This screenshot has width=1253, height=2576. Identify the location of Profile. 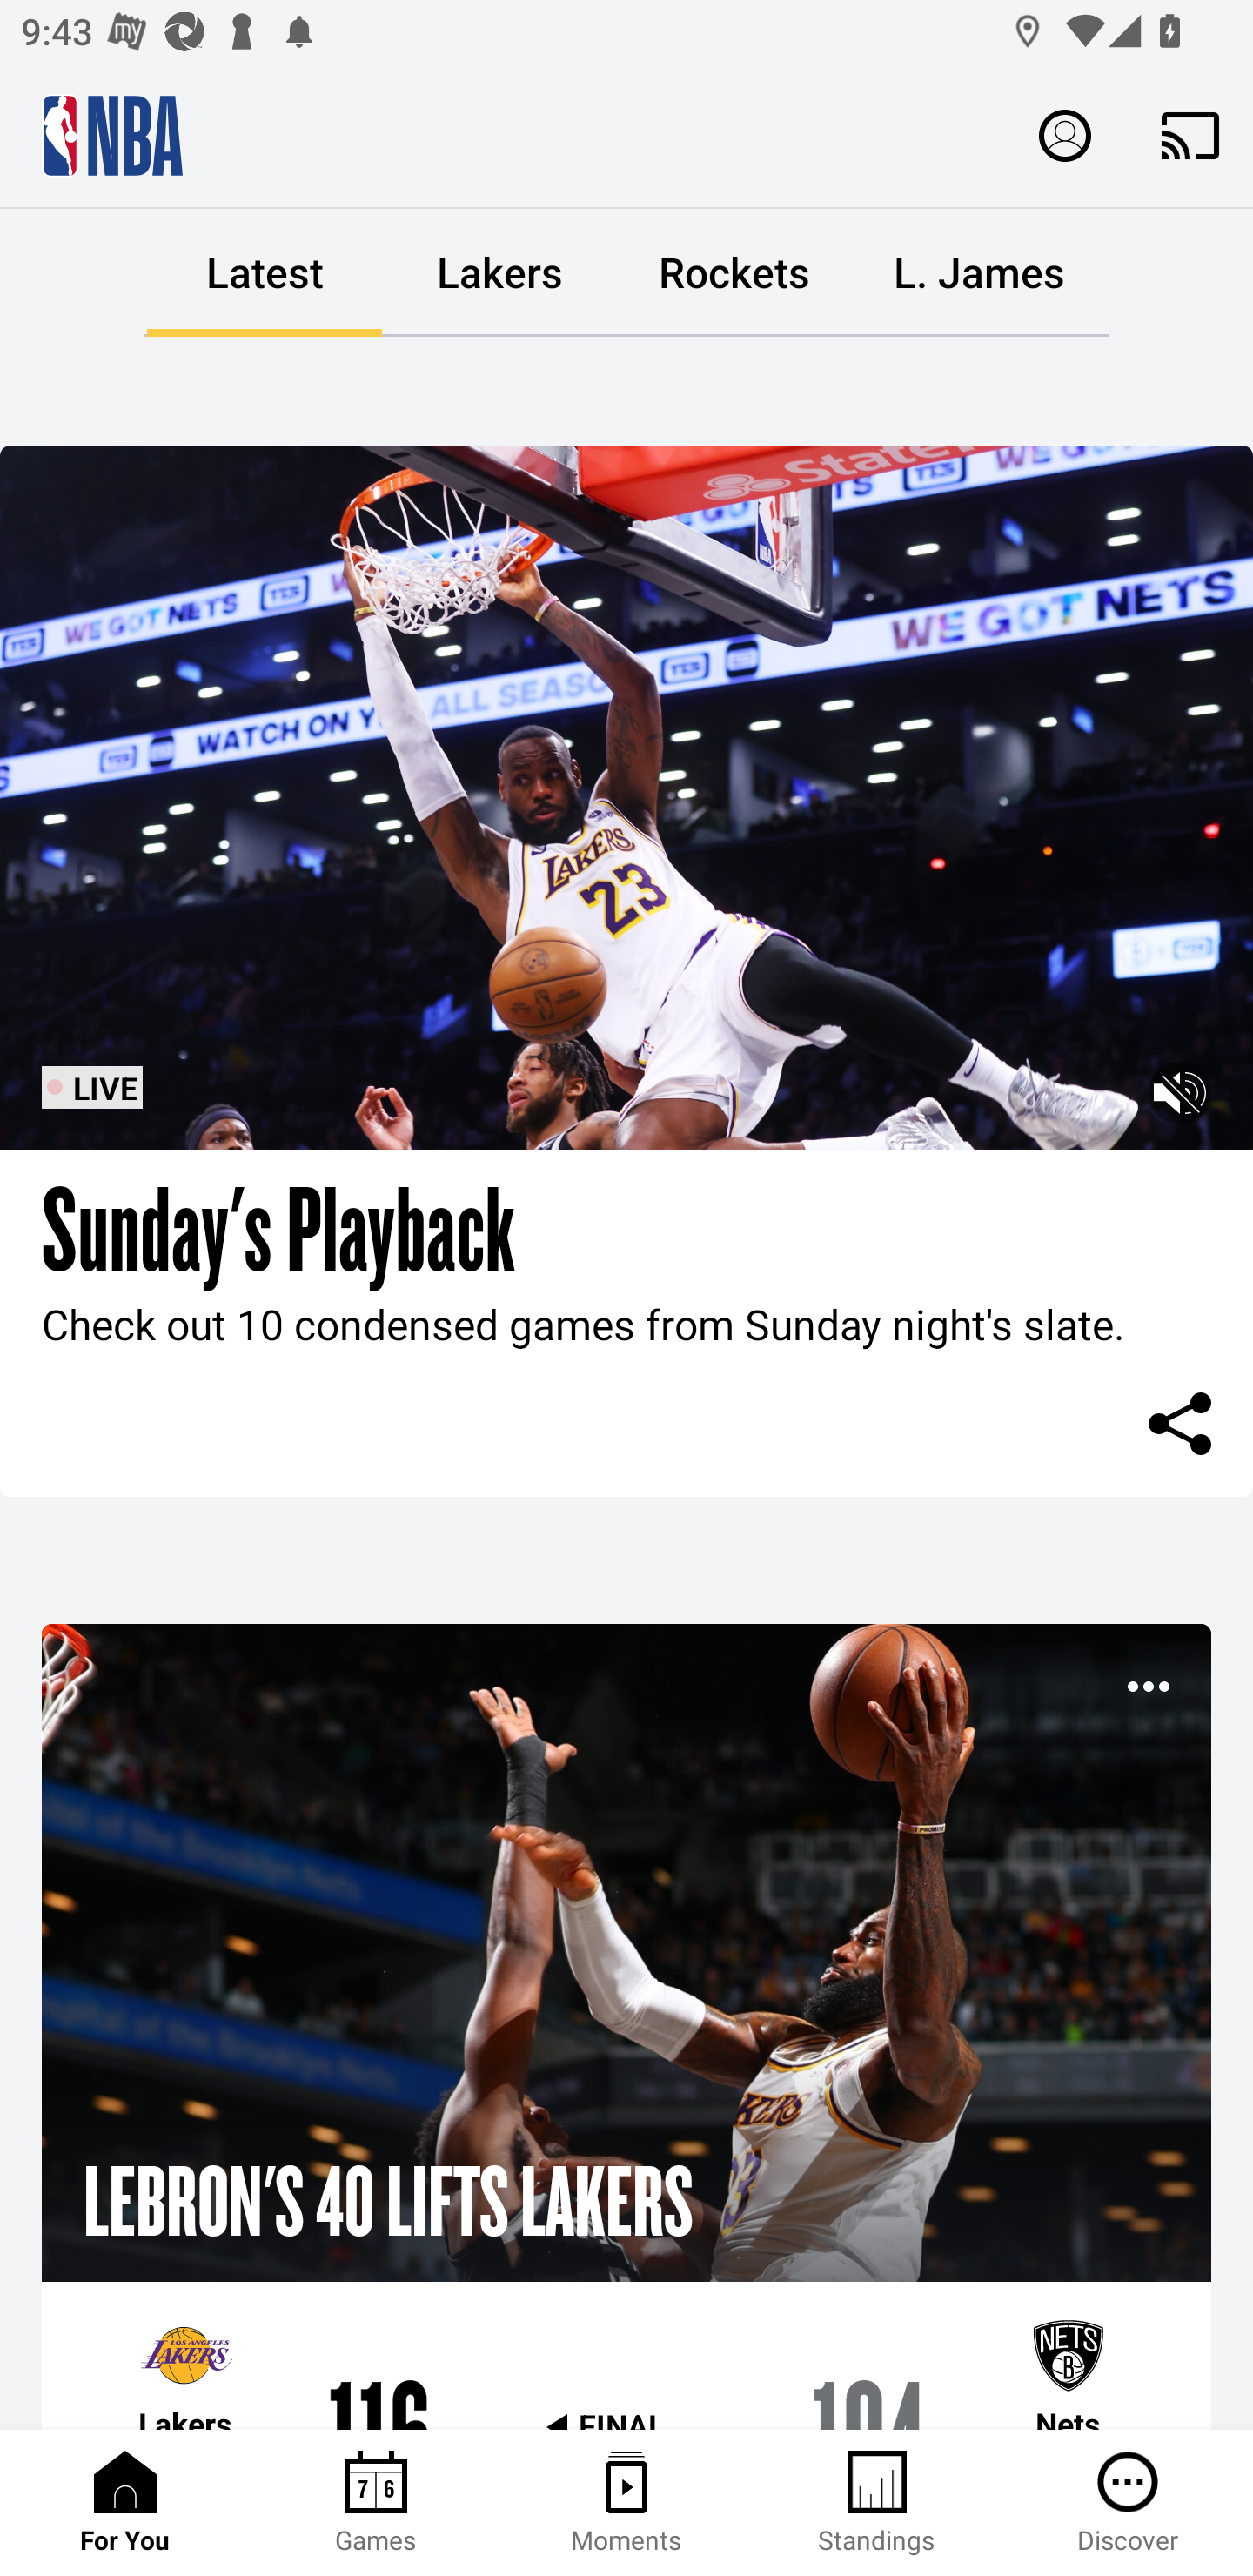
(1065, 134).